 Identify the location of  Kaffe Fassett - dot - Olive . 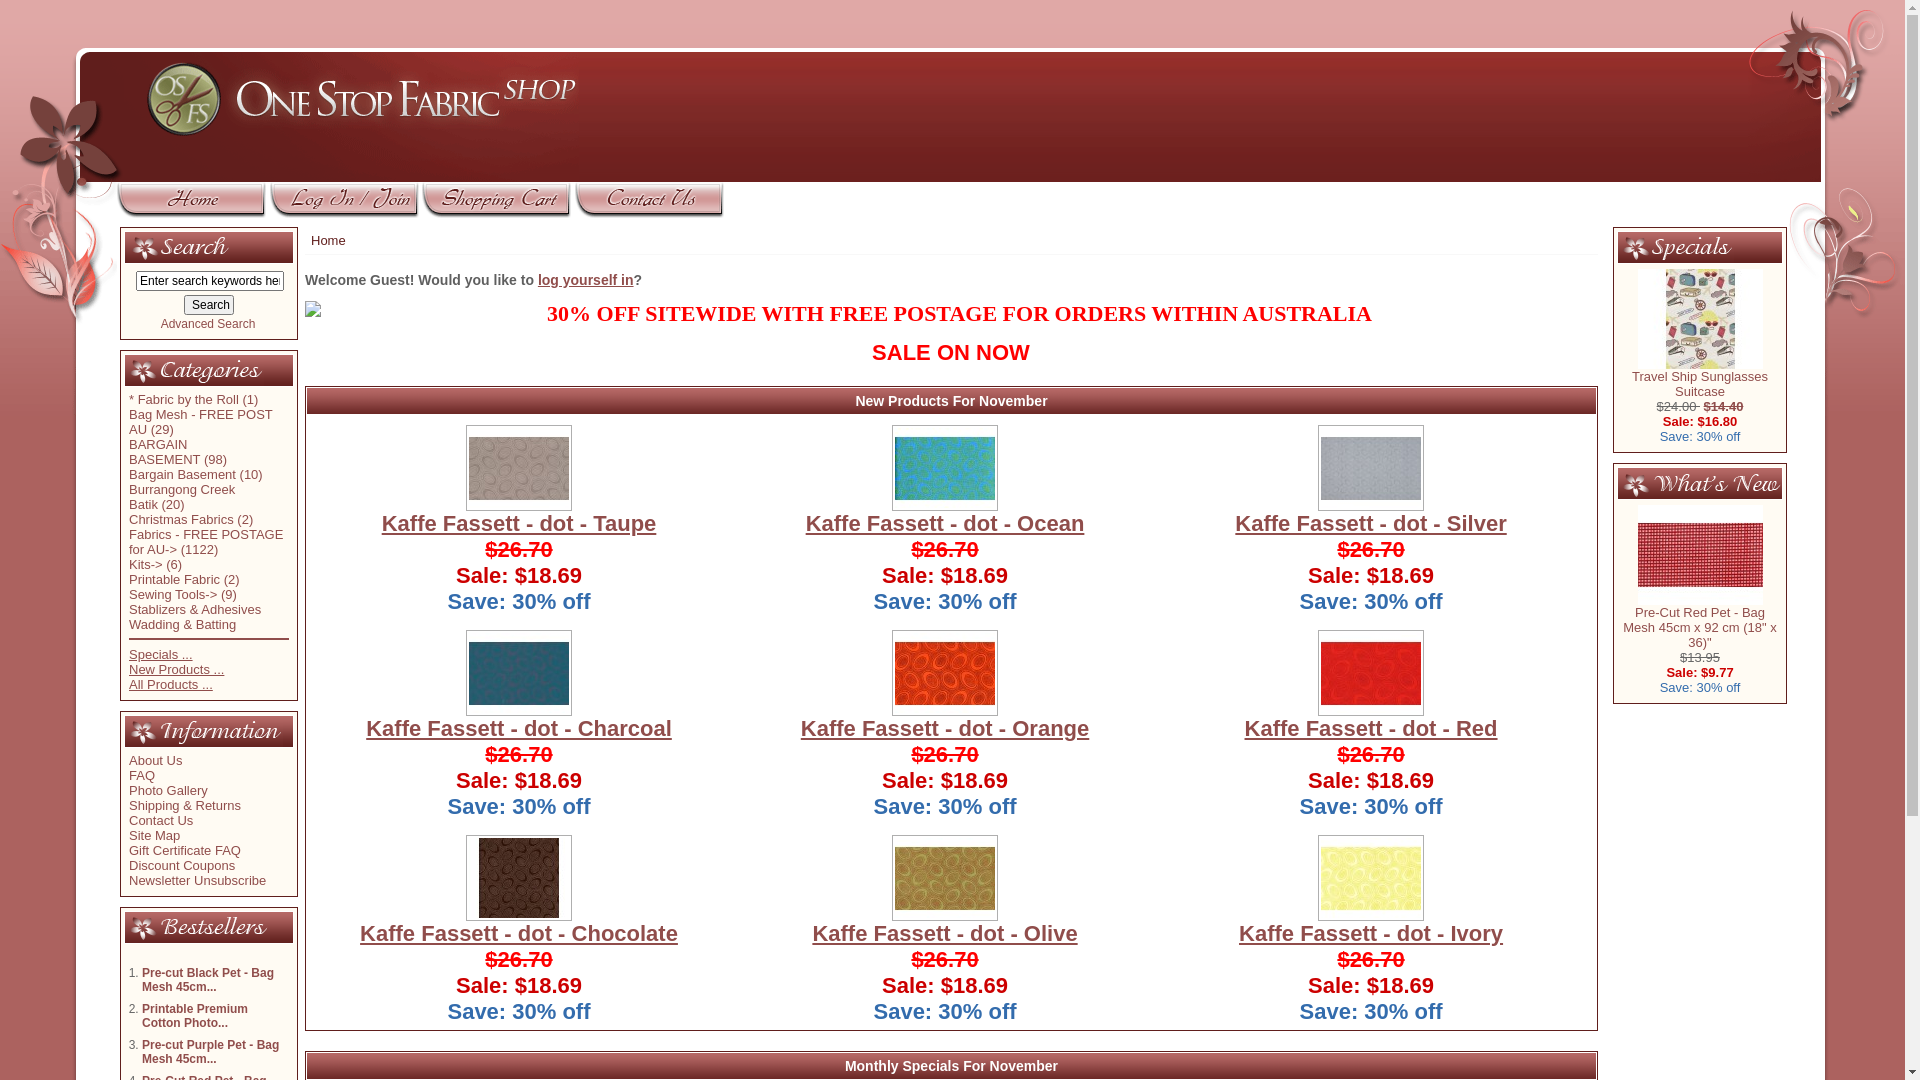
(945, 878).